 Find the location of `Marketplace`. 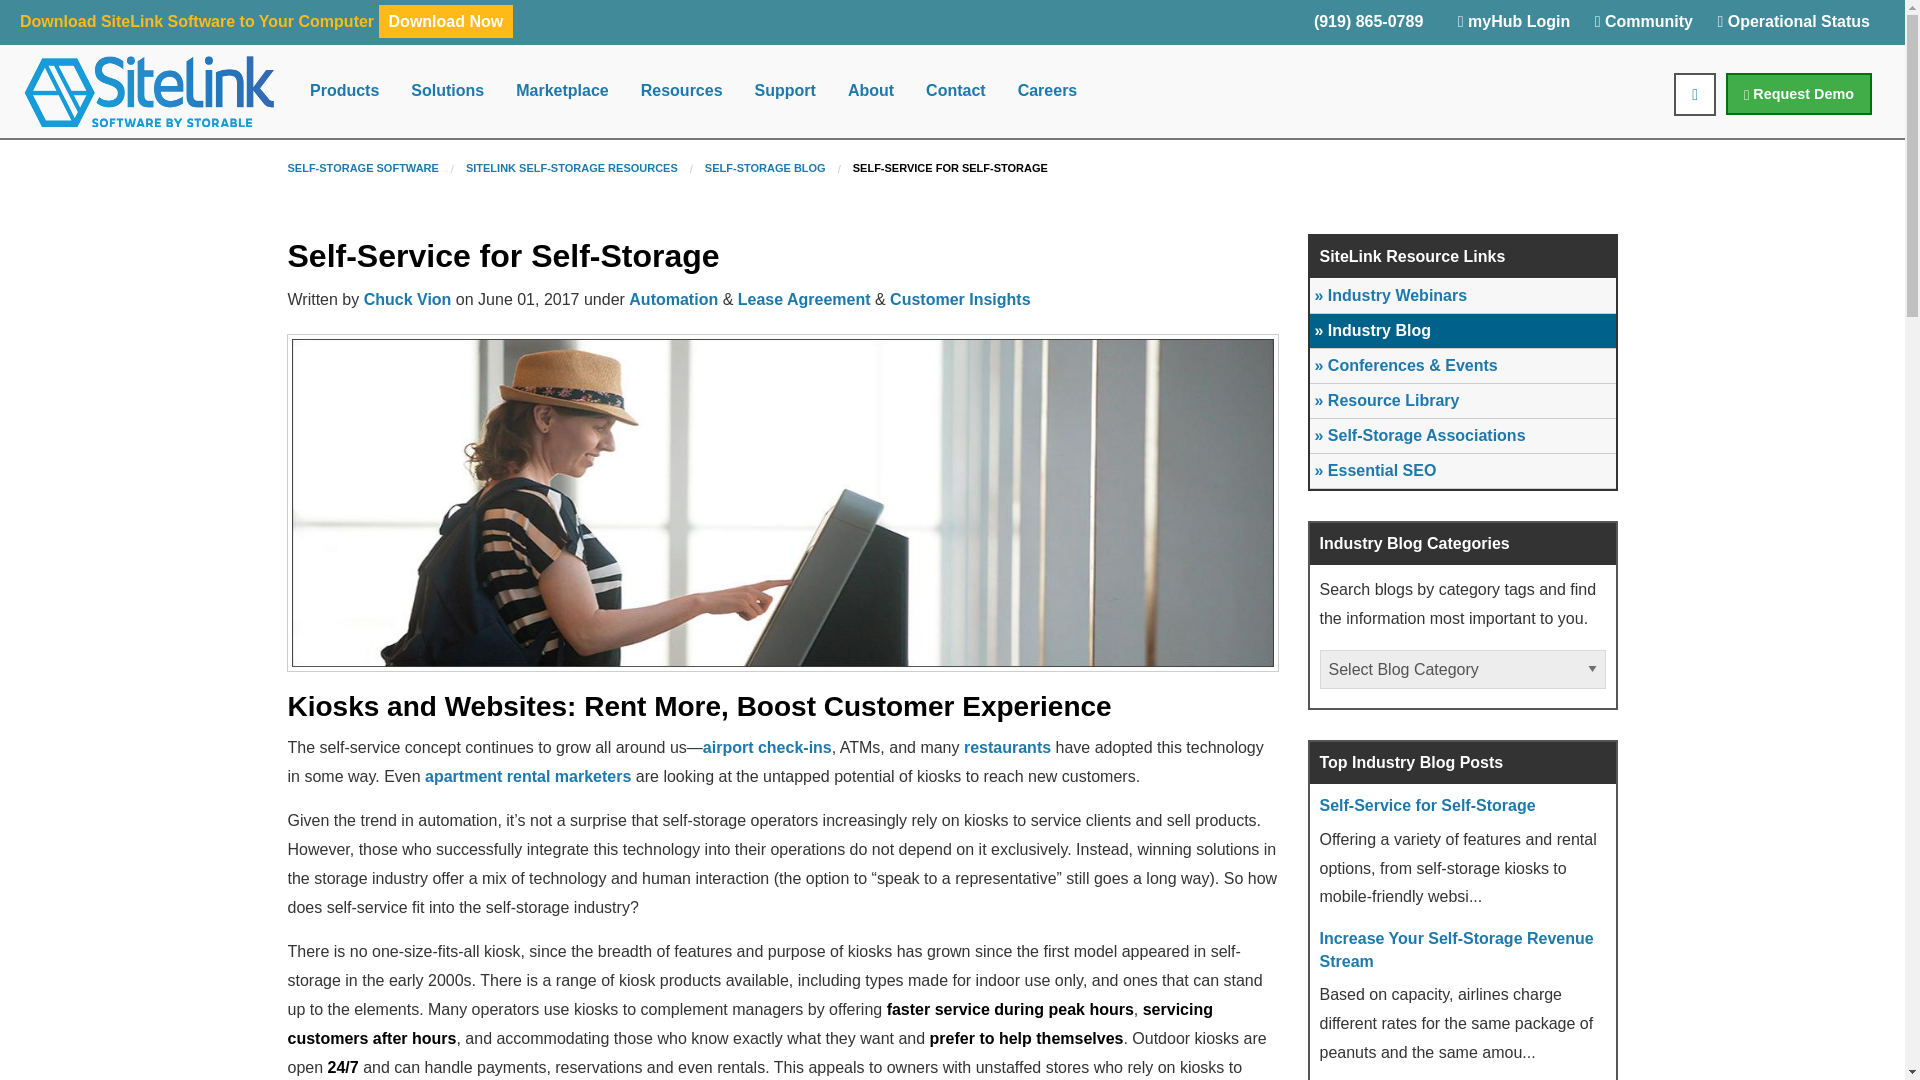

Marketplace is located at coordinates (562, 91).